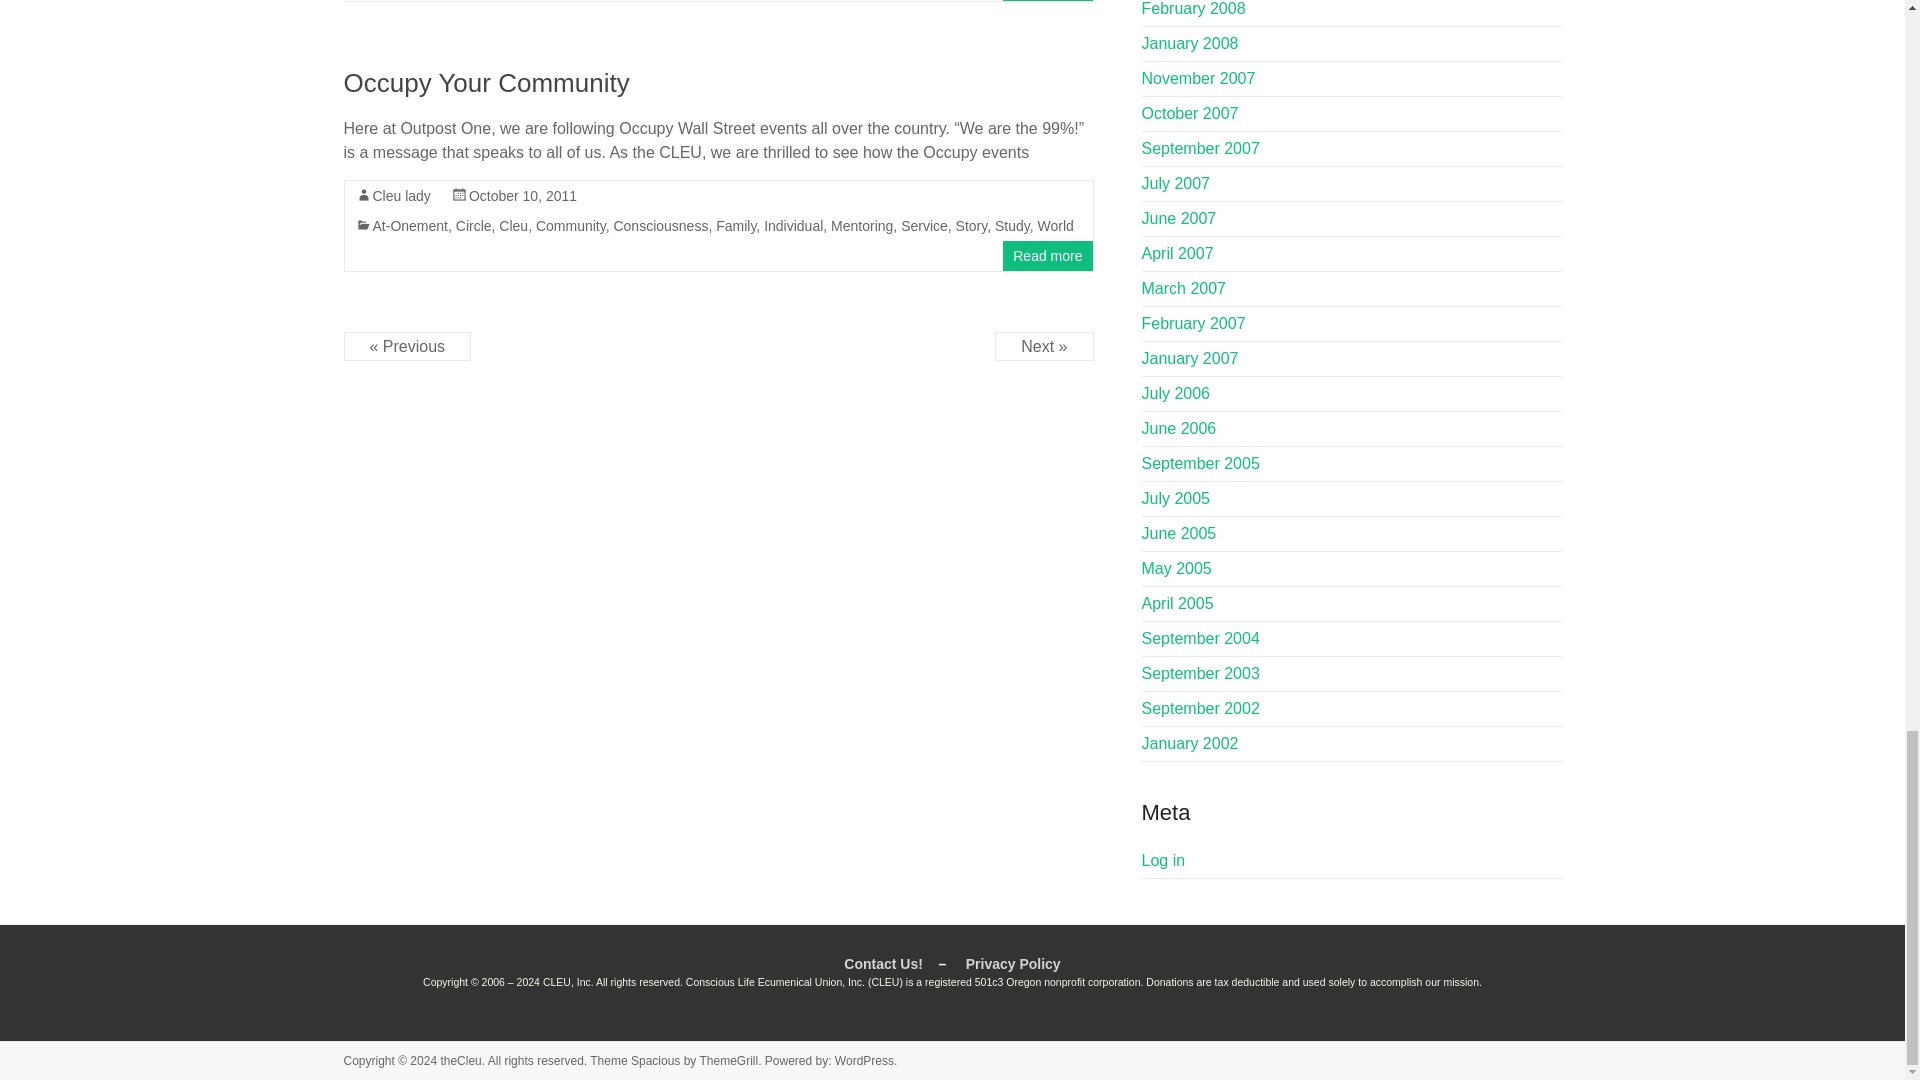  Describe the element at coordinates (655, 1061) in the screenshot. I see `Spacious` at that location.